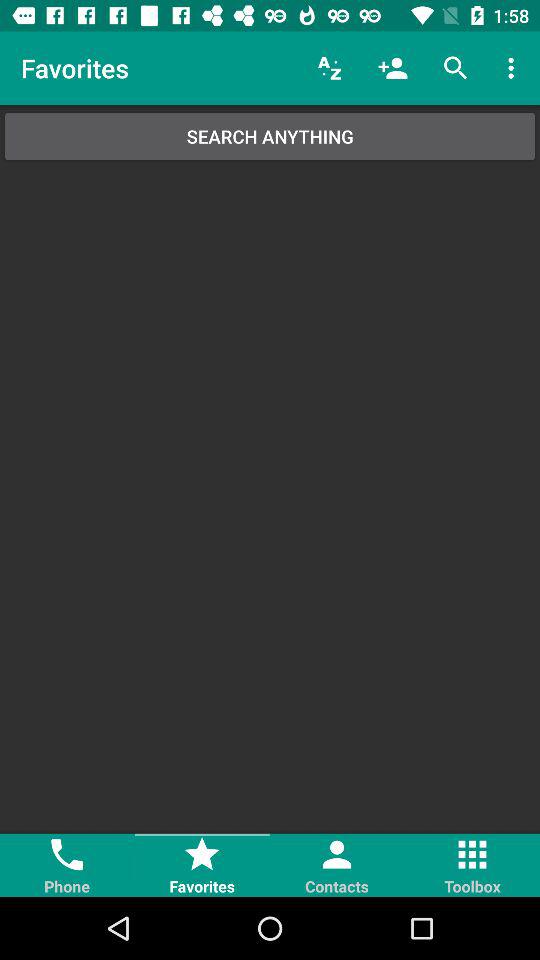 This screenshot has height=960, width=540. What do you see at coordinates (270, 136) in the screenshot?
I see `scroll to search anything item` at bounding box center [270, 136].